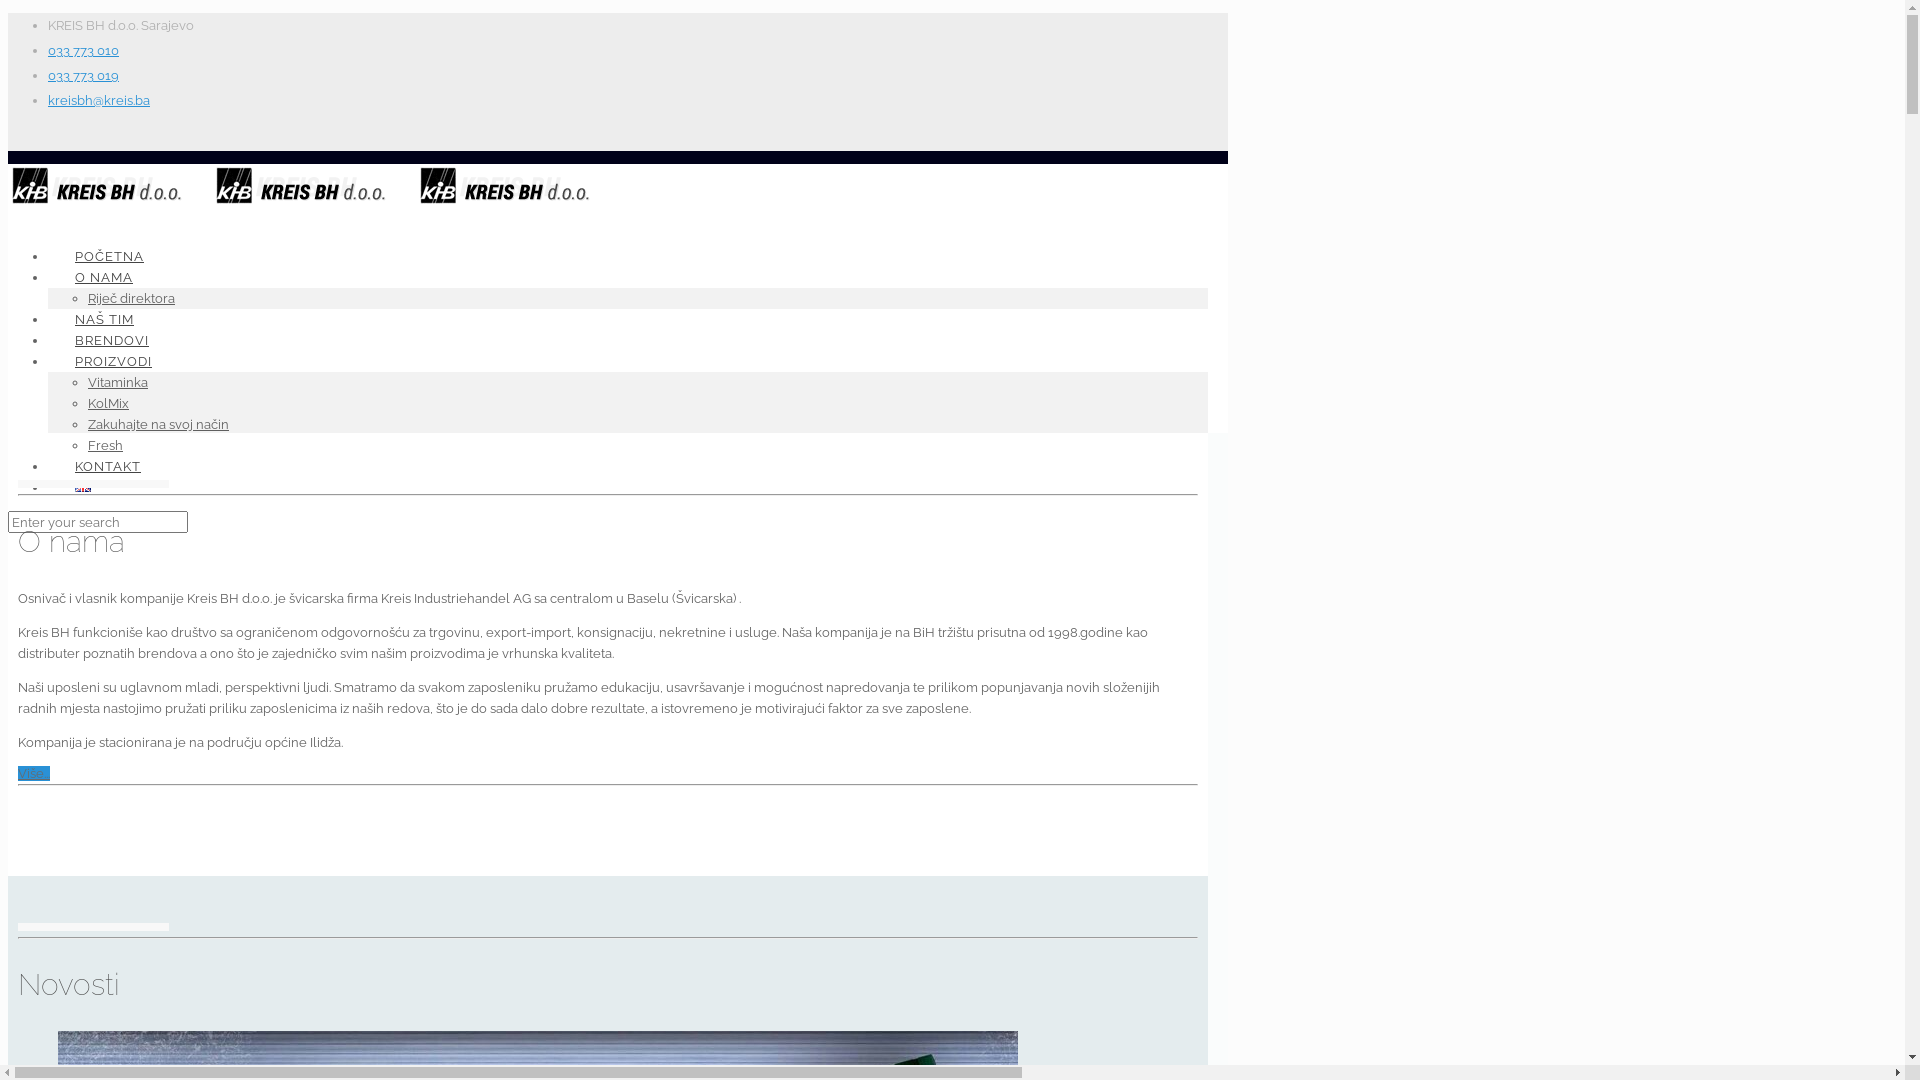 The height and width of the screenshot is (1080, 1920). I want to click on 033 773 019, so click(84, 76).